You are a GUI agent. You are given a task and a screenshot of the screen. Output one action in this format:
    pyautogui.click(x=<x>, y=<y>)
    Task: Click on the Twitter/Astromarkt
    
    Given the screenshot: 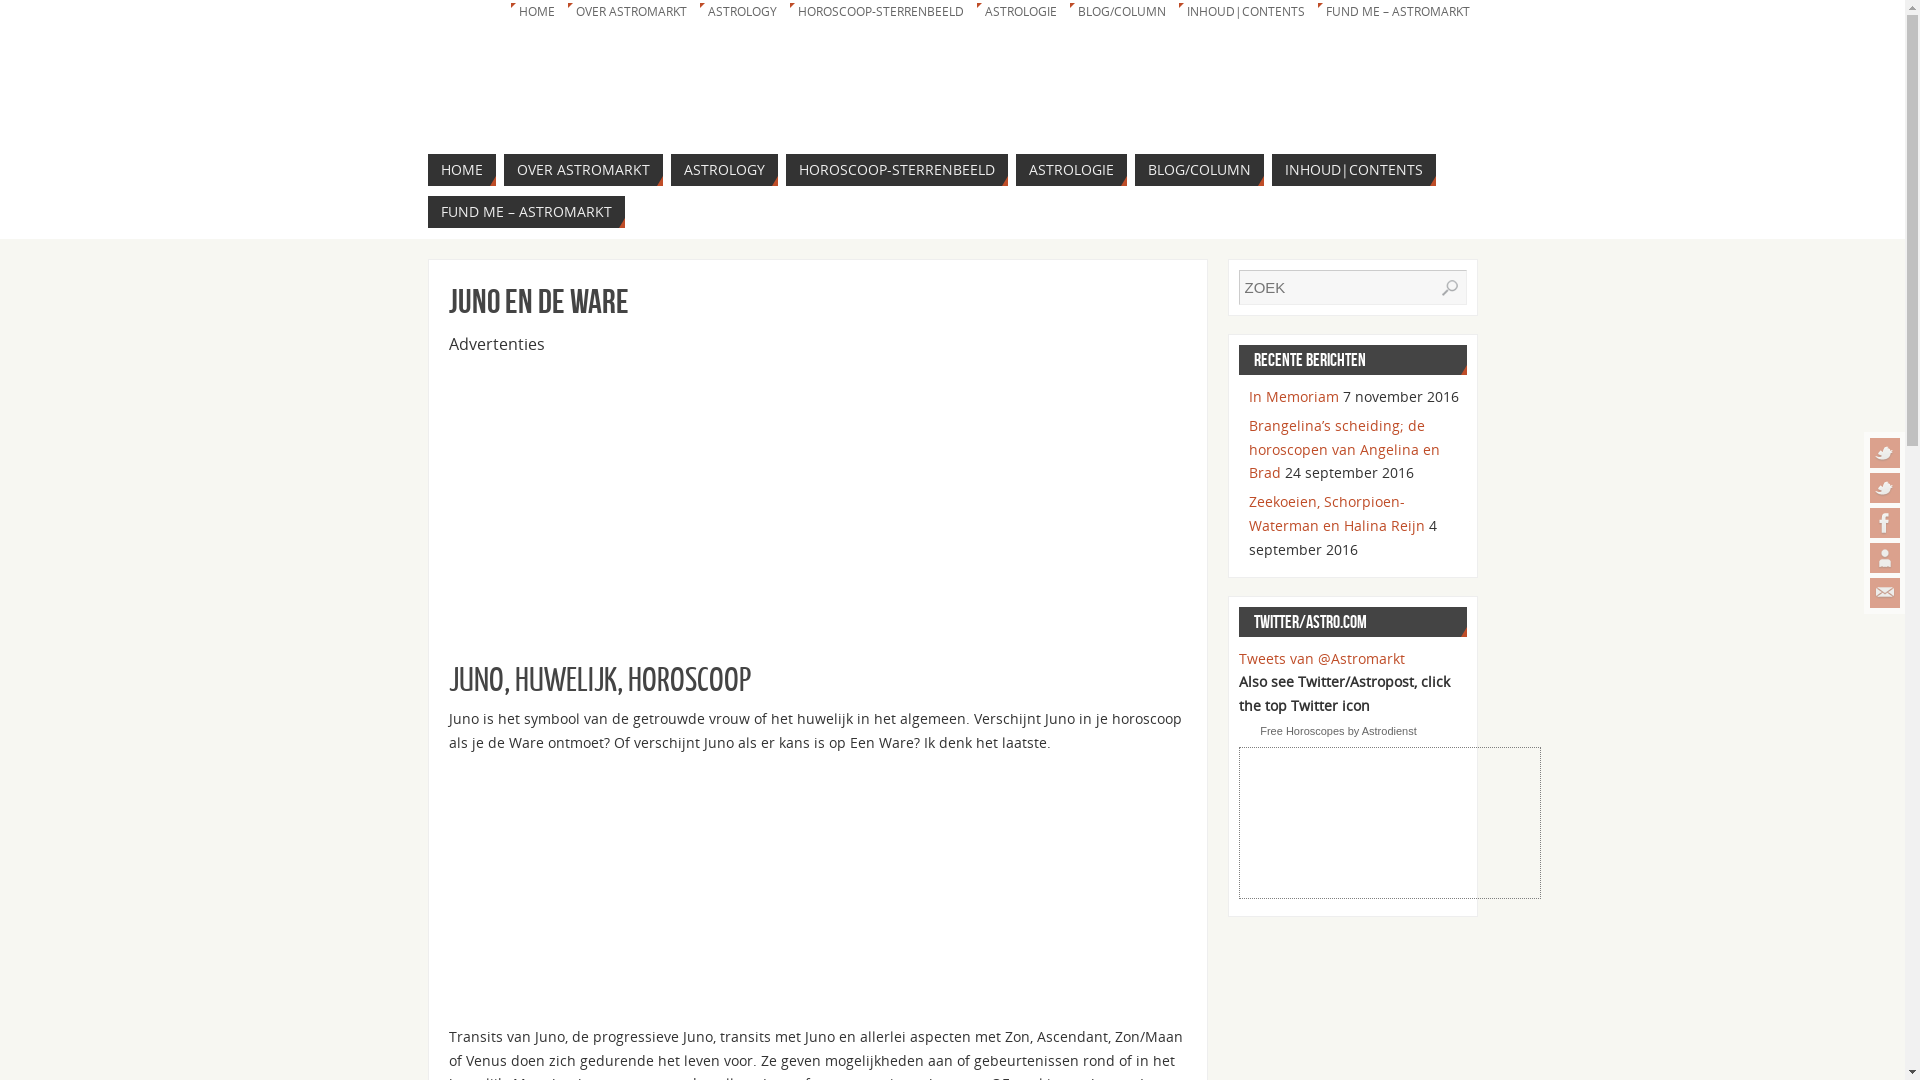 What is the action you would take?
    pyautogui.click(x=1885, y=488)
    